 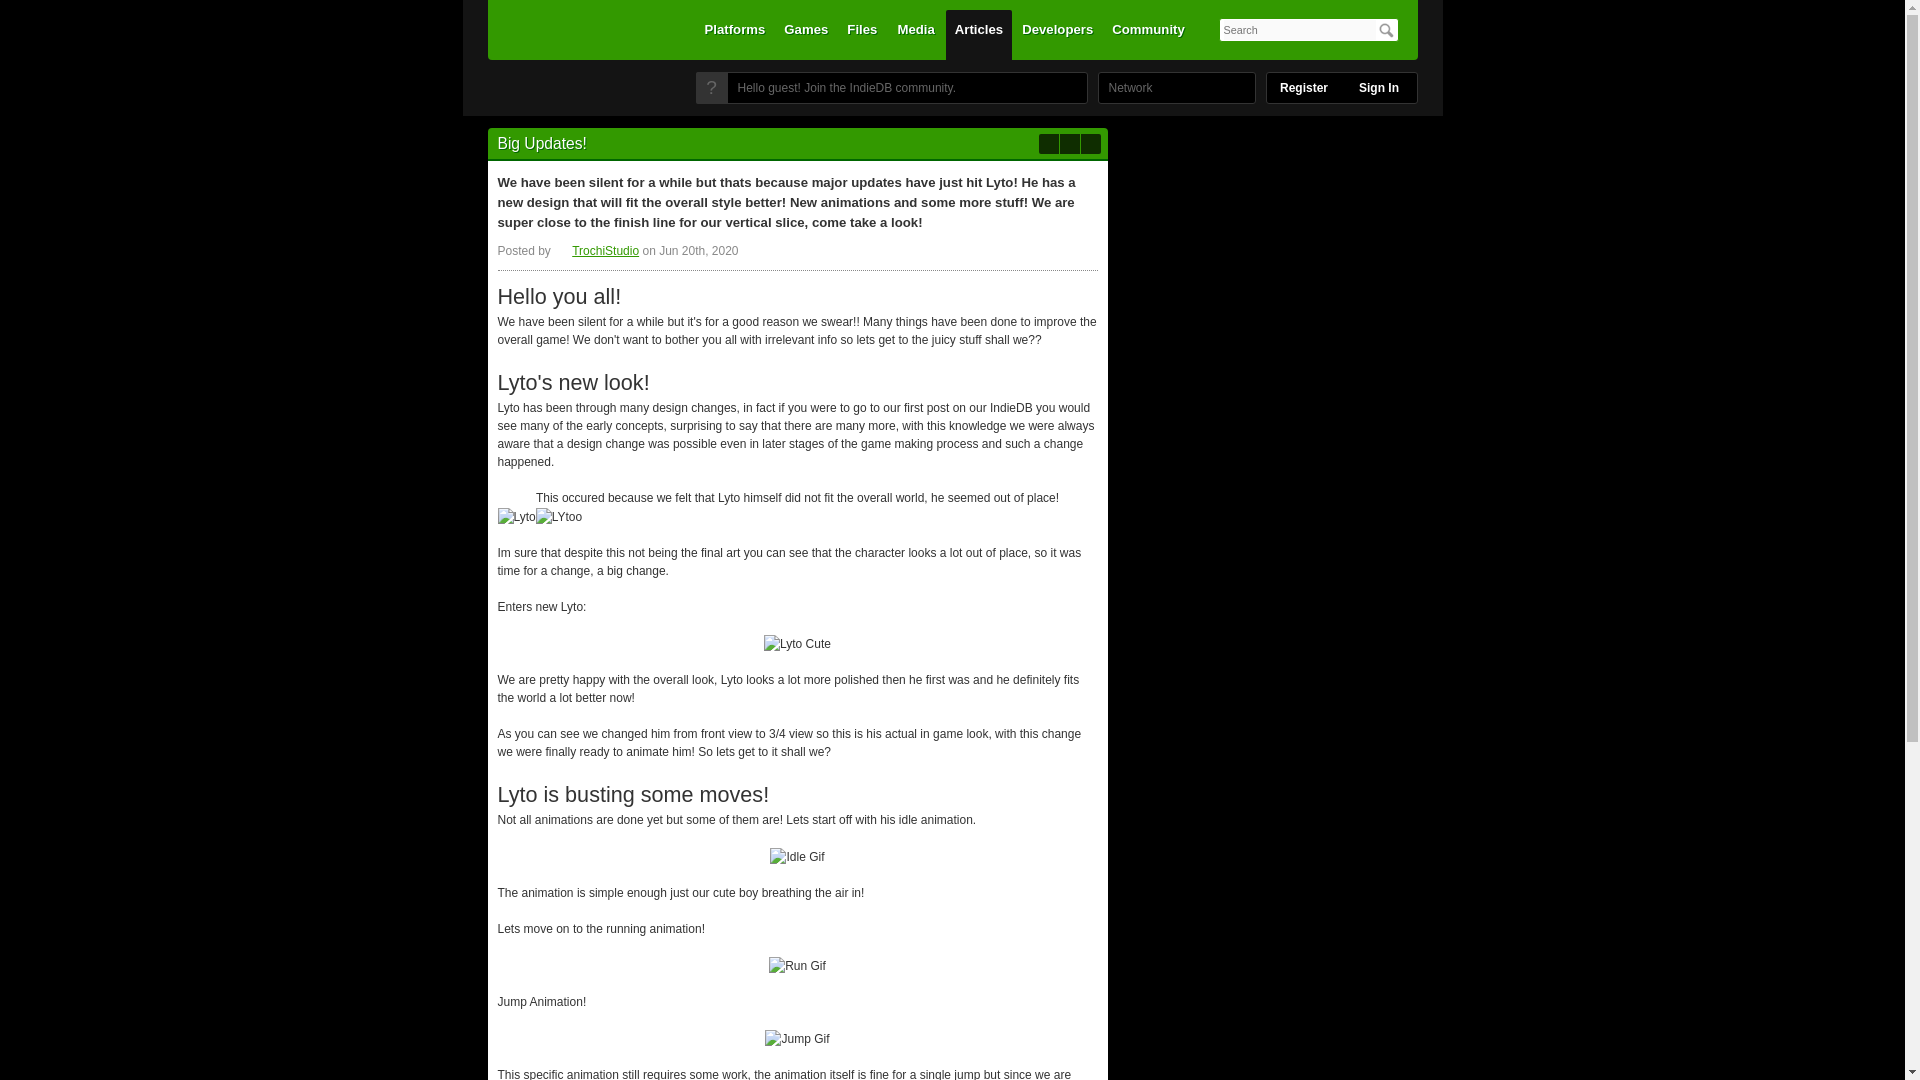 I want to click on Files, so click(x=861, y=34).